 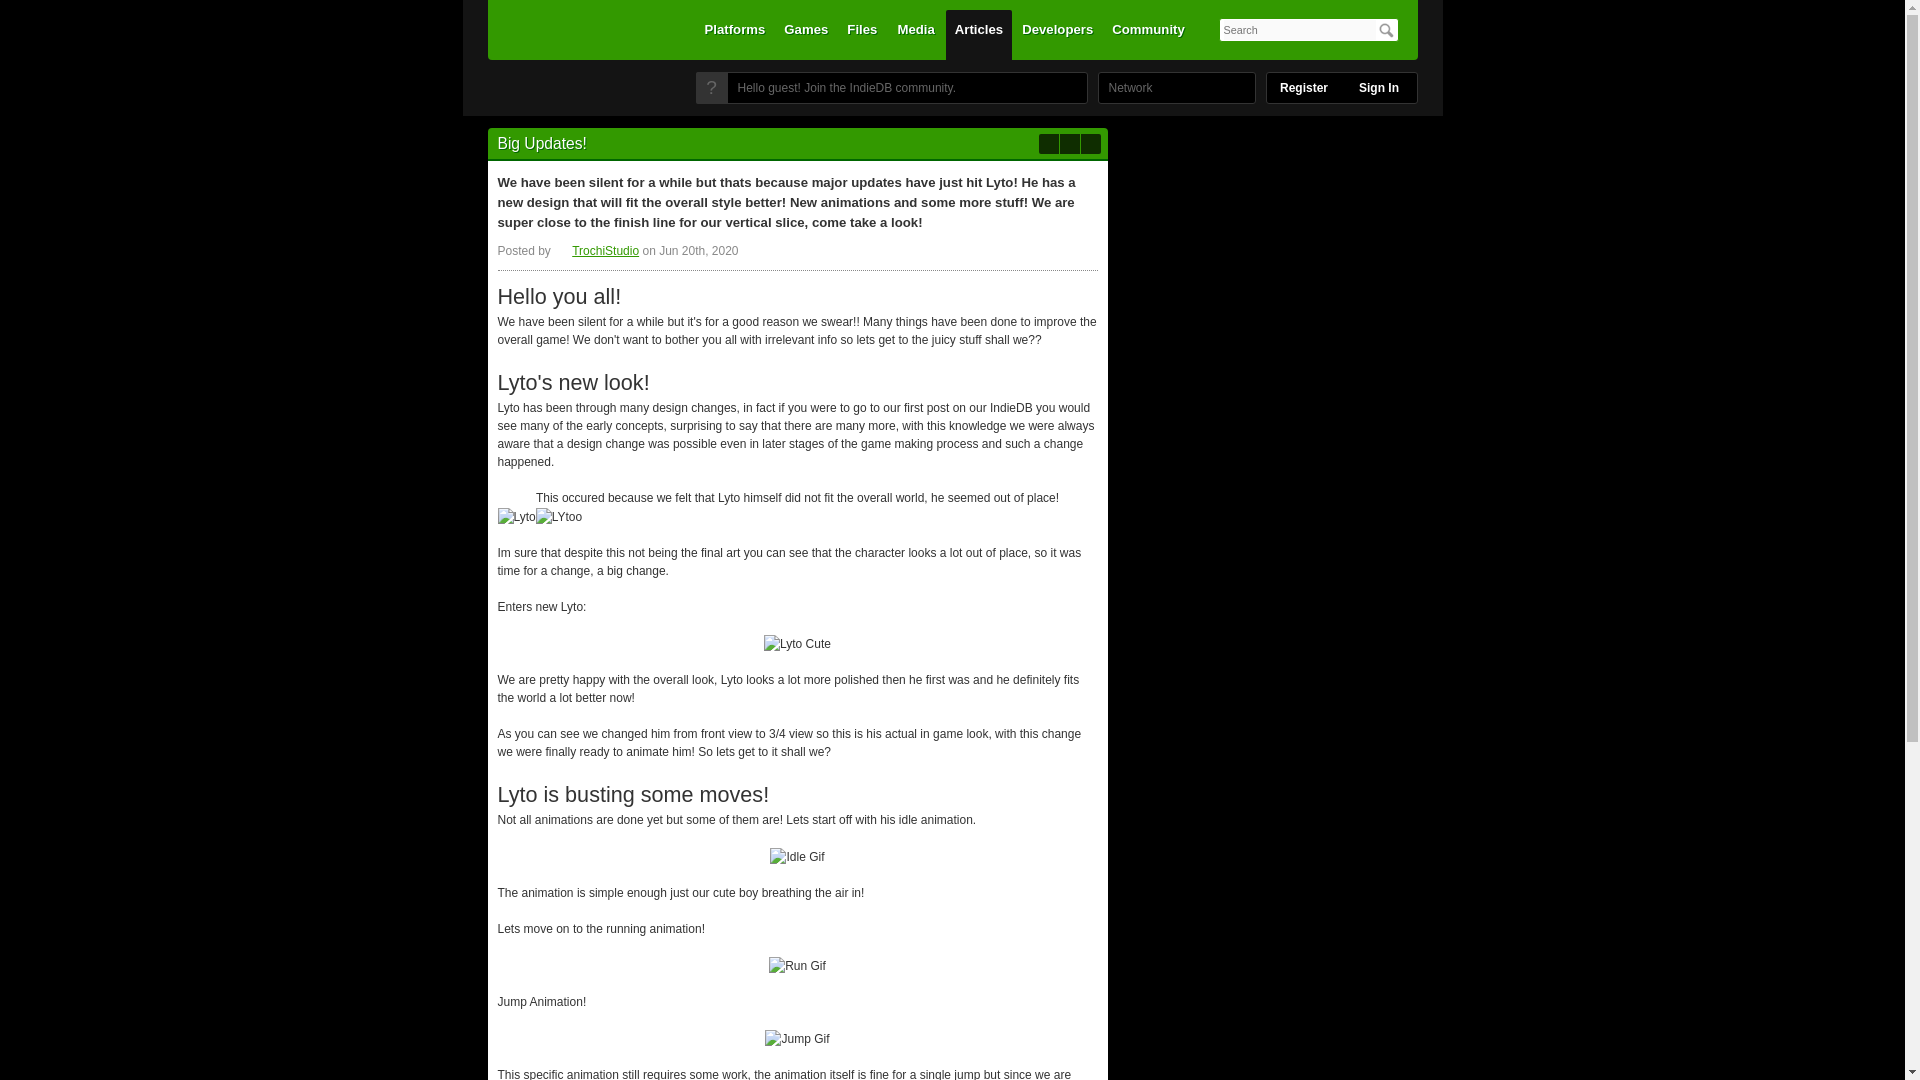 I want to click on Files, so click(x=861, y=34).